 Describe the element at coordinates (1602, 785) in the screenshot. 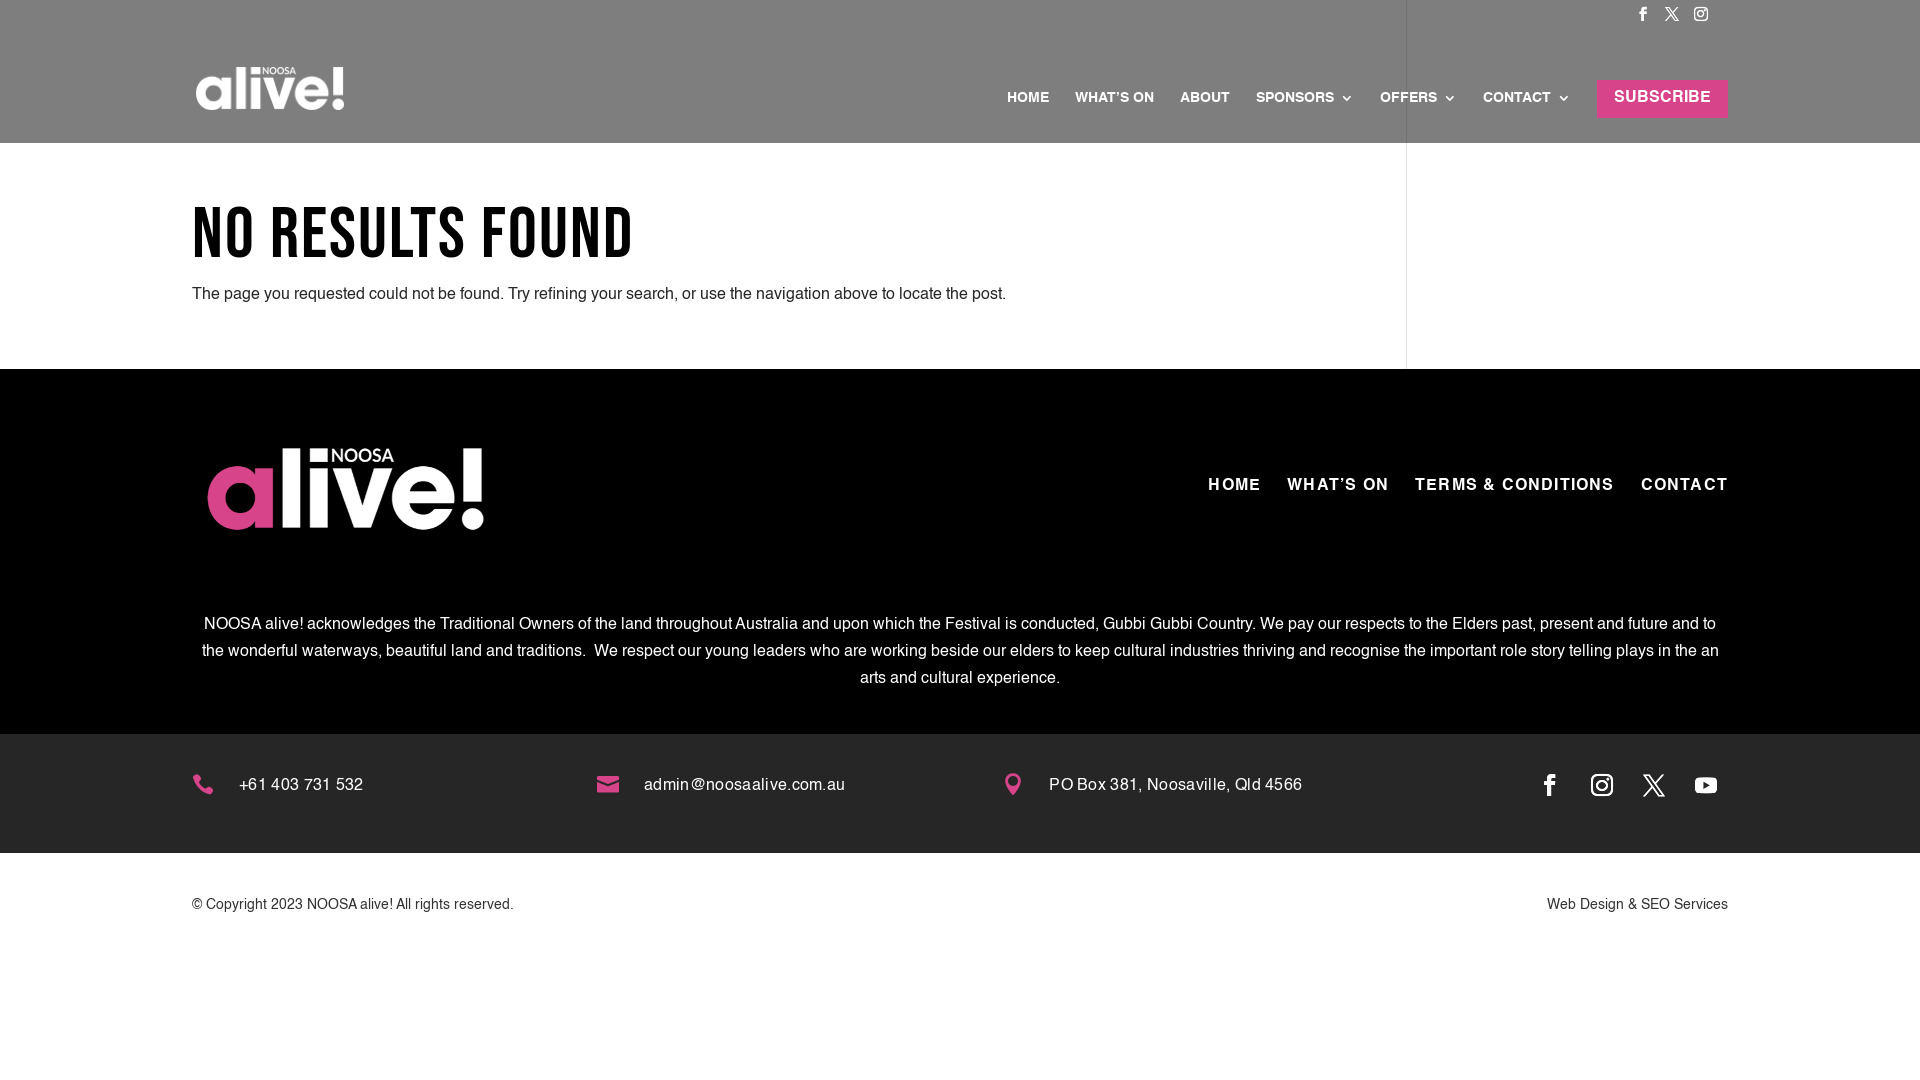

I see `Follow on Instagram` at that location.